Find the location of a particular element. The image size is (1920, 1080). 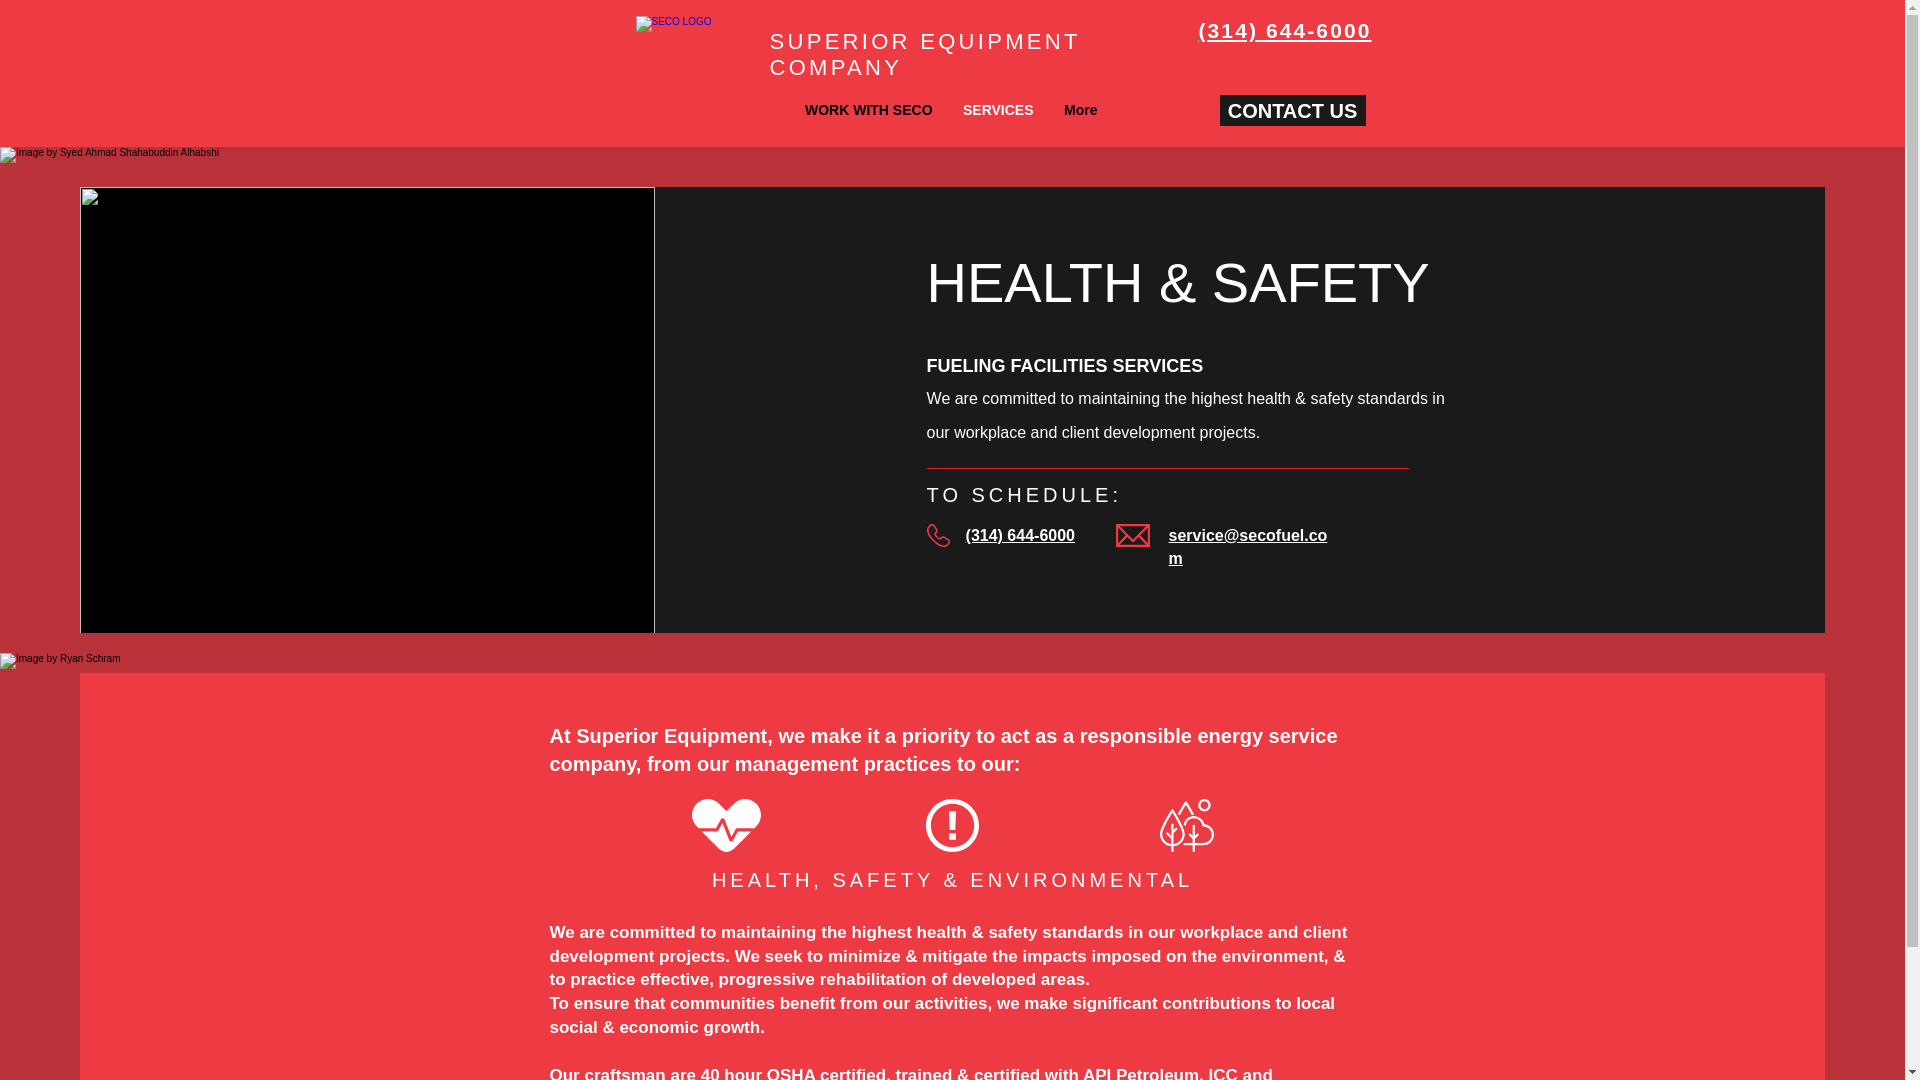

SUPERIOR EQUIPMENT COMPANY is located at coordinates (924, 54).